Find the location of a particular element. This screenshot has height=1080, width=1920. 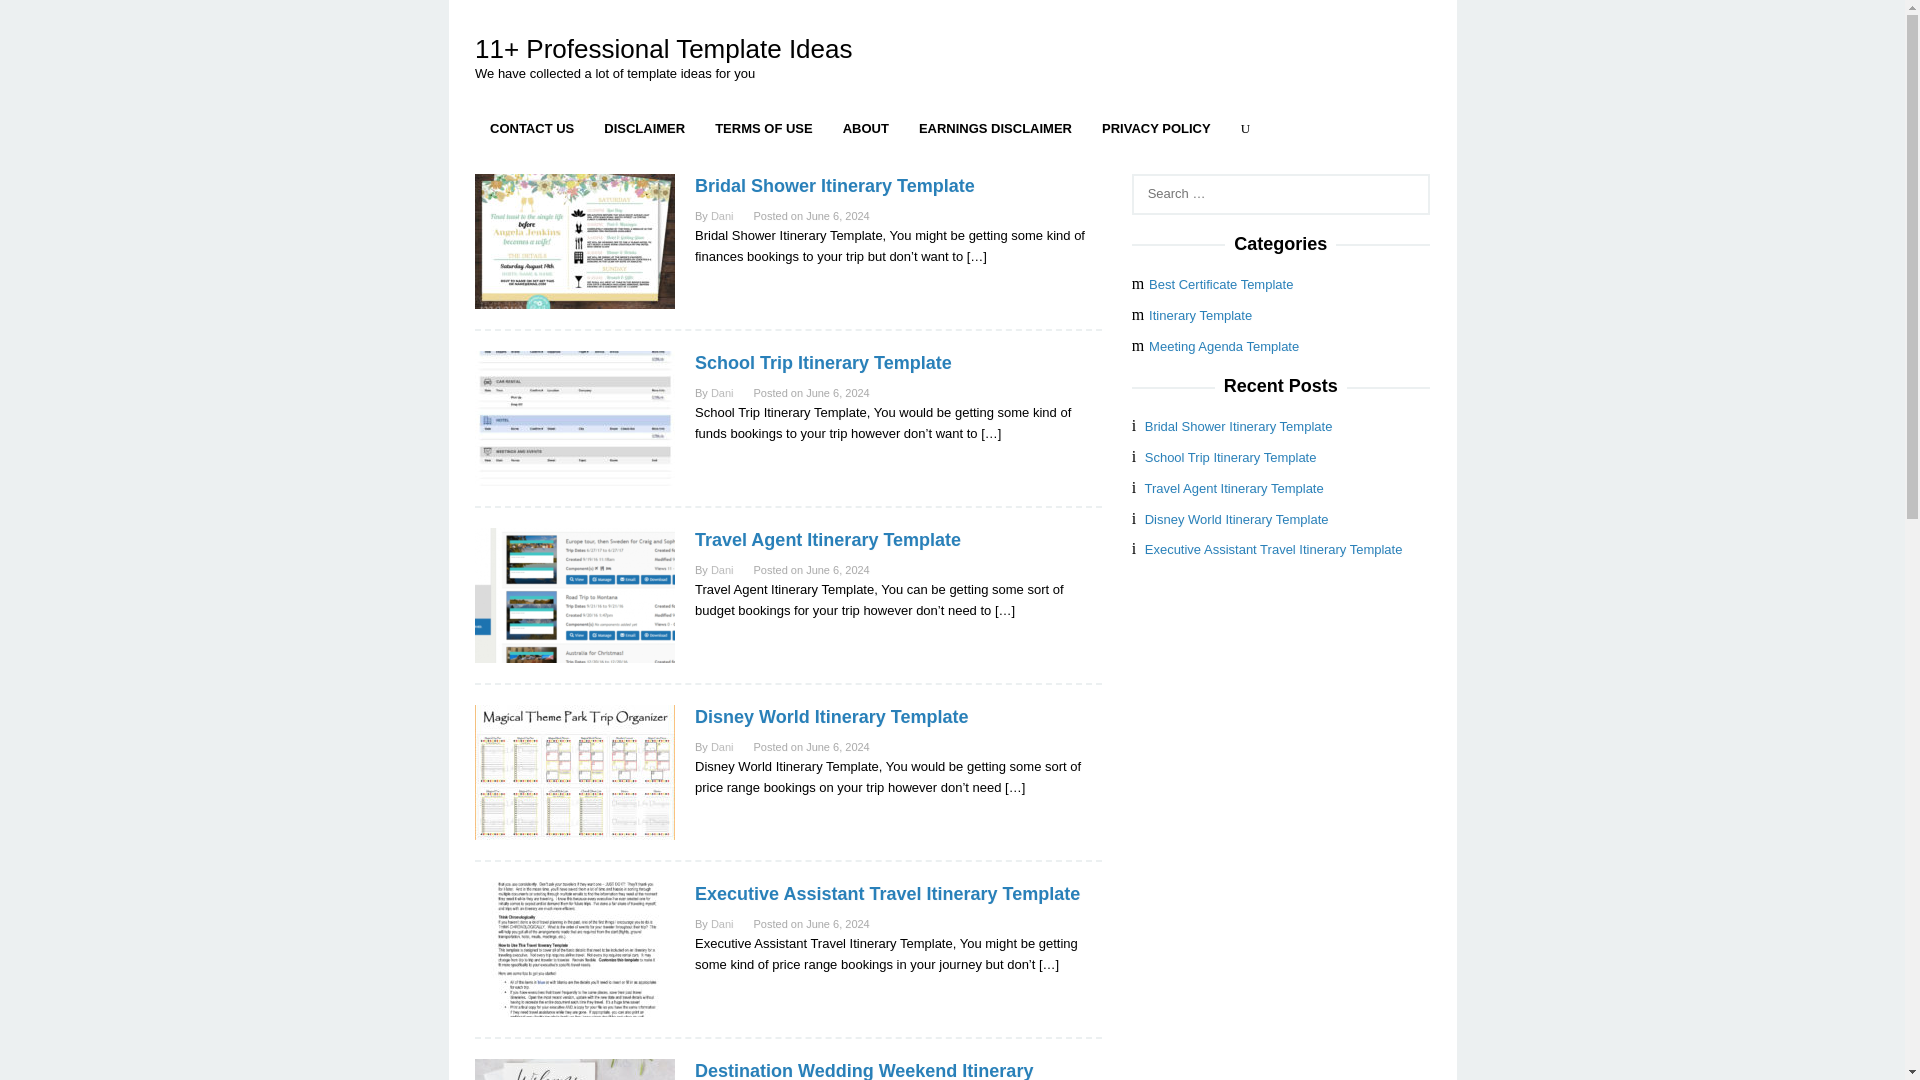

Permalink to: Executive Assistant Travel Itinerary Template is located at coordinates (574, 948).